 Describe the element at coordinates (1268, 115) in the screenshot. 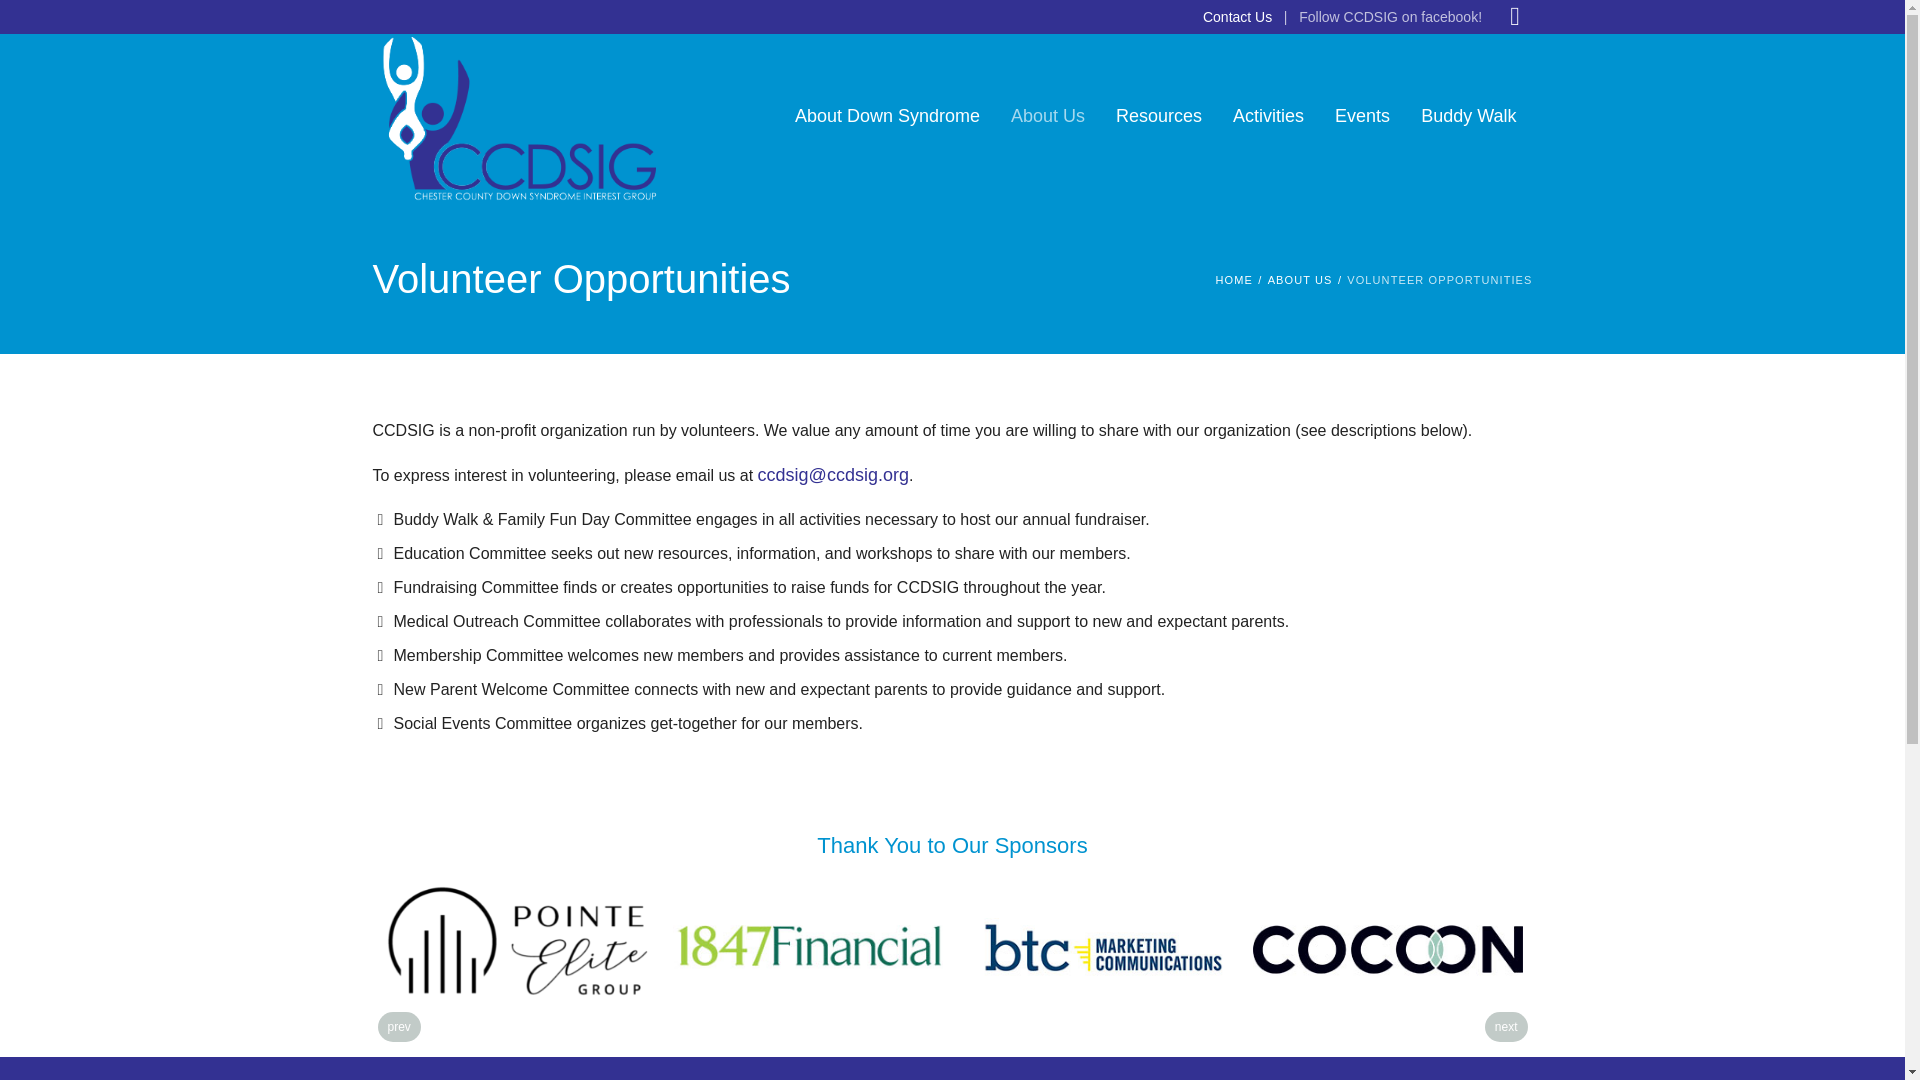

I see `Activities` at that location.